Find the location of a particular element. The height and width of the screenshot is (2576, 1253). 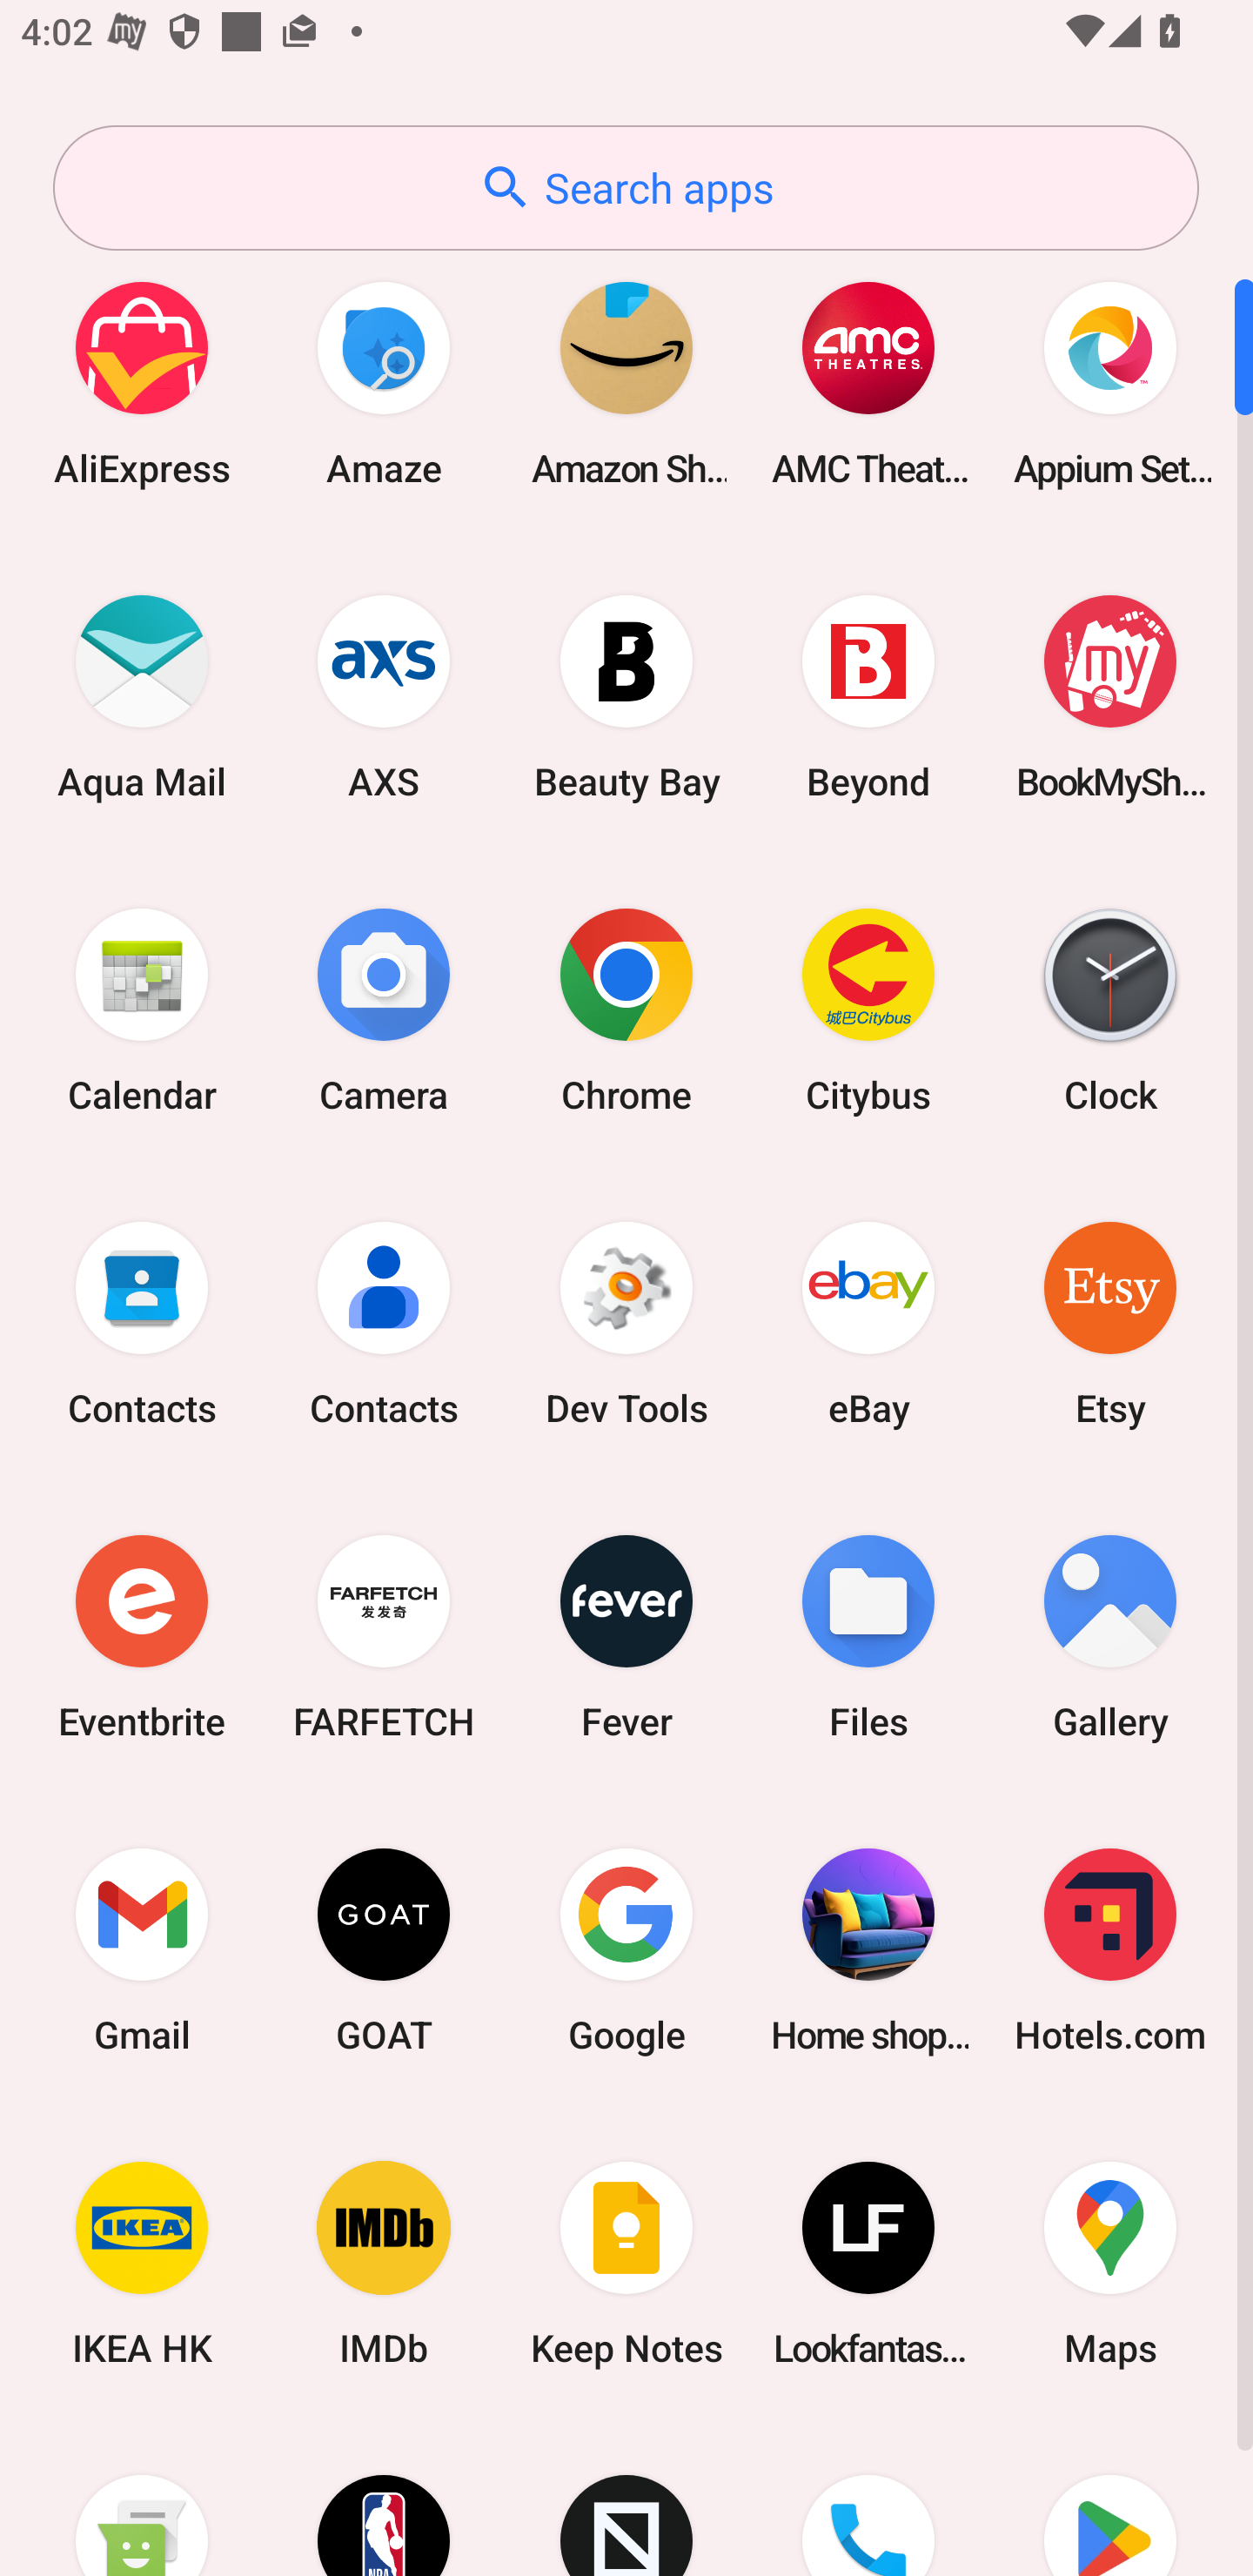

Clock is located at coordinates (1110, 1010).